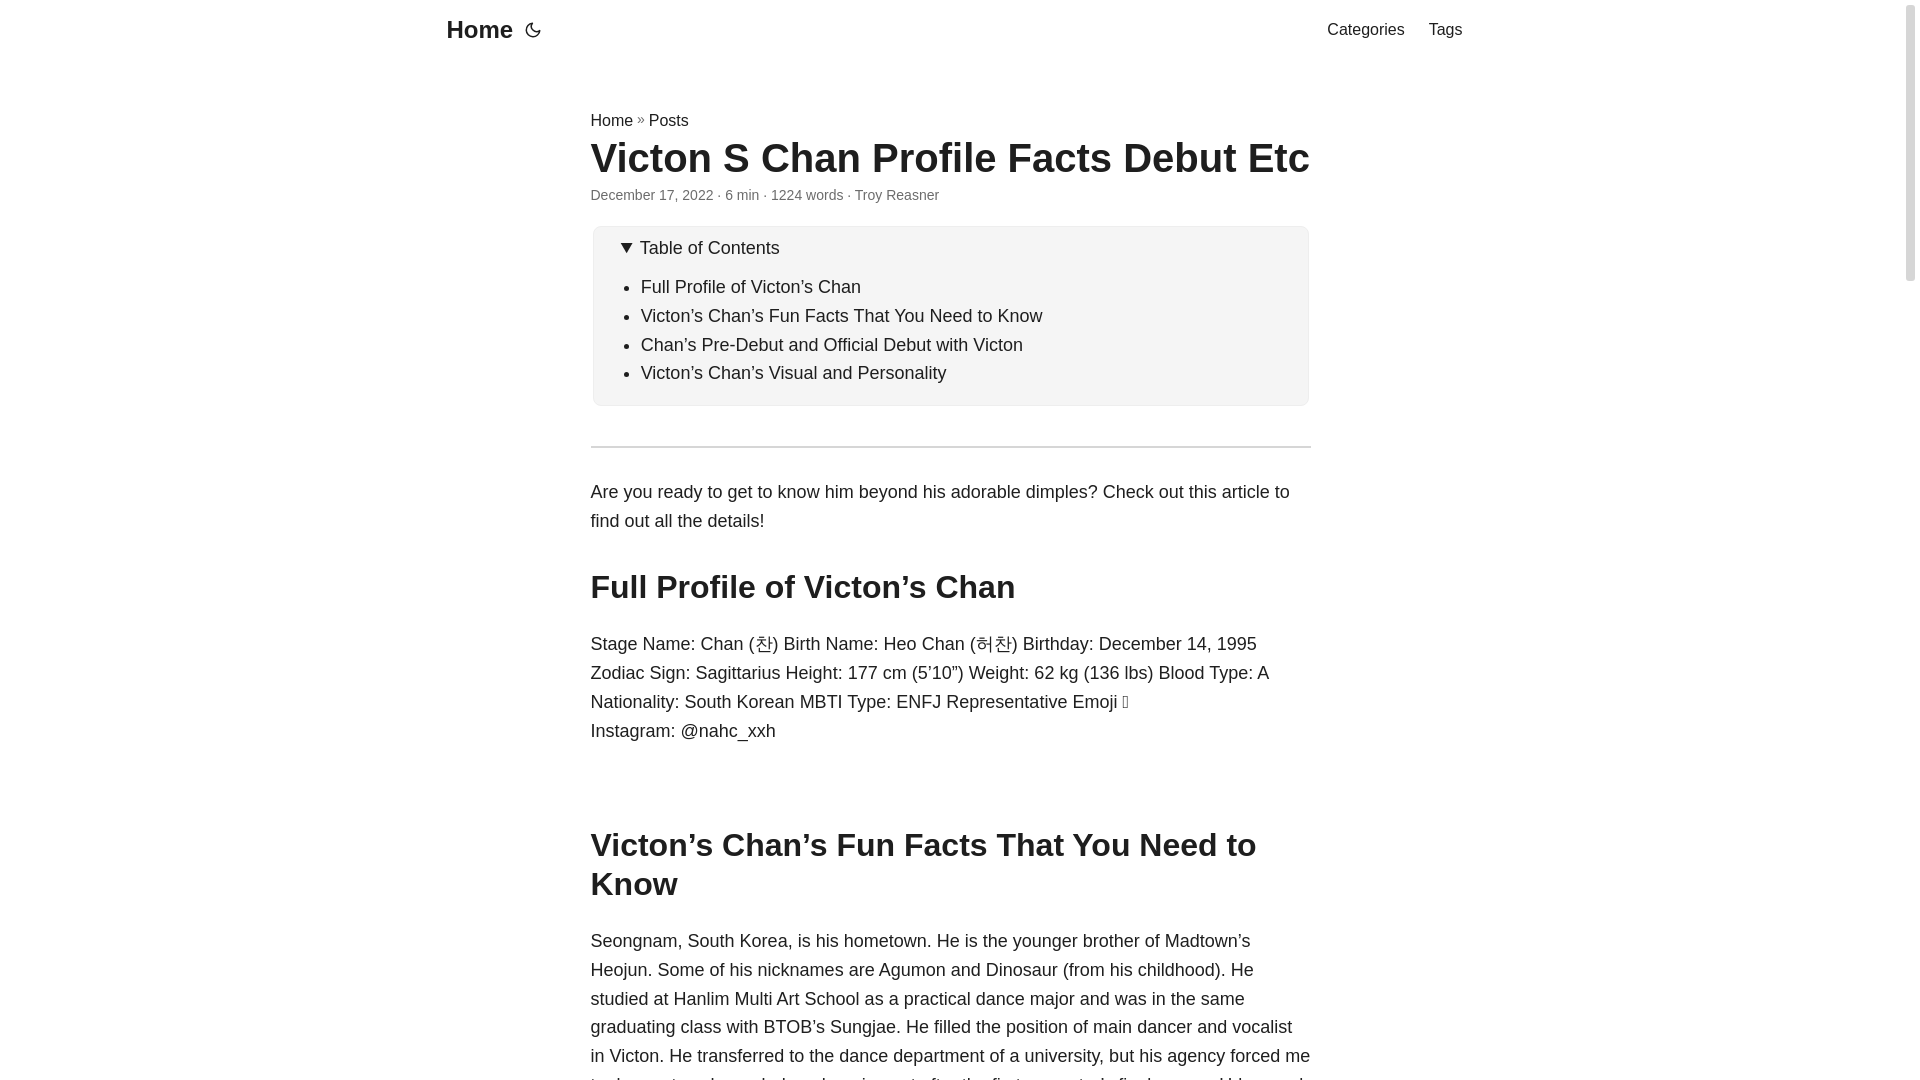 The height and width of the screenshot is (1080, 1920). I want to click on Categories, so click(1364, 30).